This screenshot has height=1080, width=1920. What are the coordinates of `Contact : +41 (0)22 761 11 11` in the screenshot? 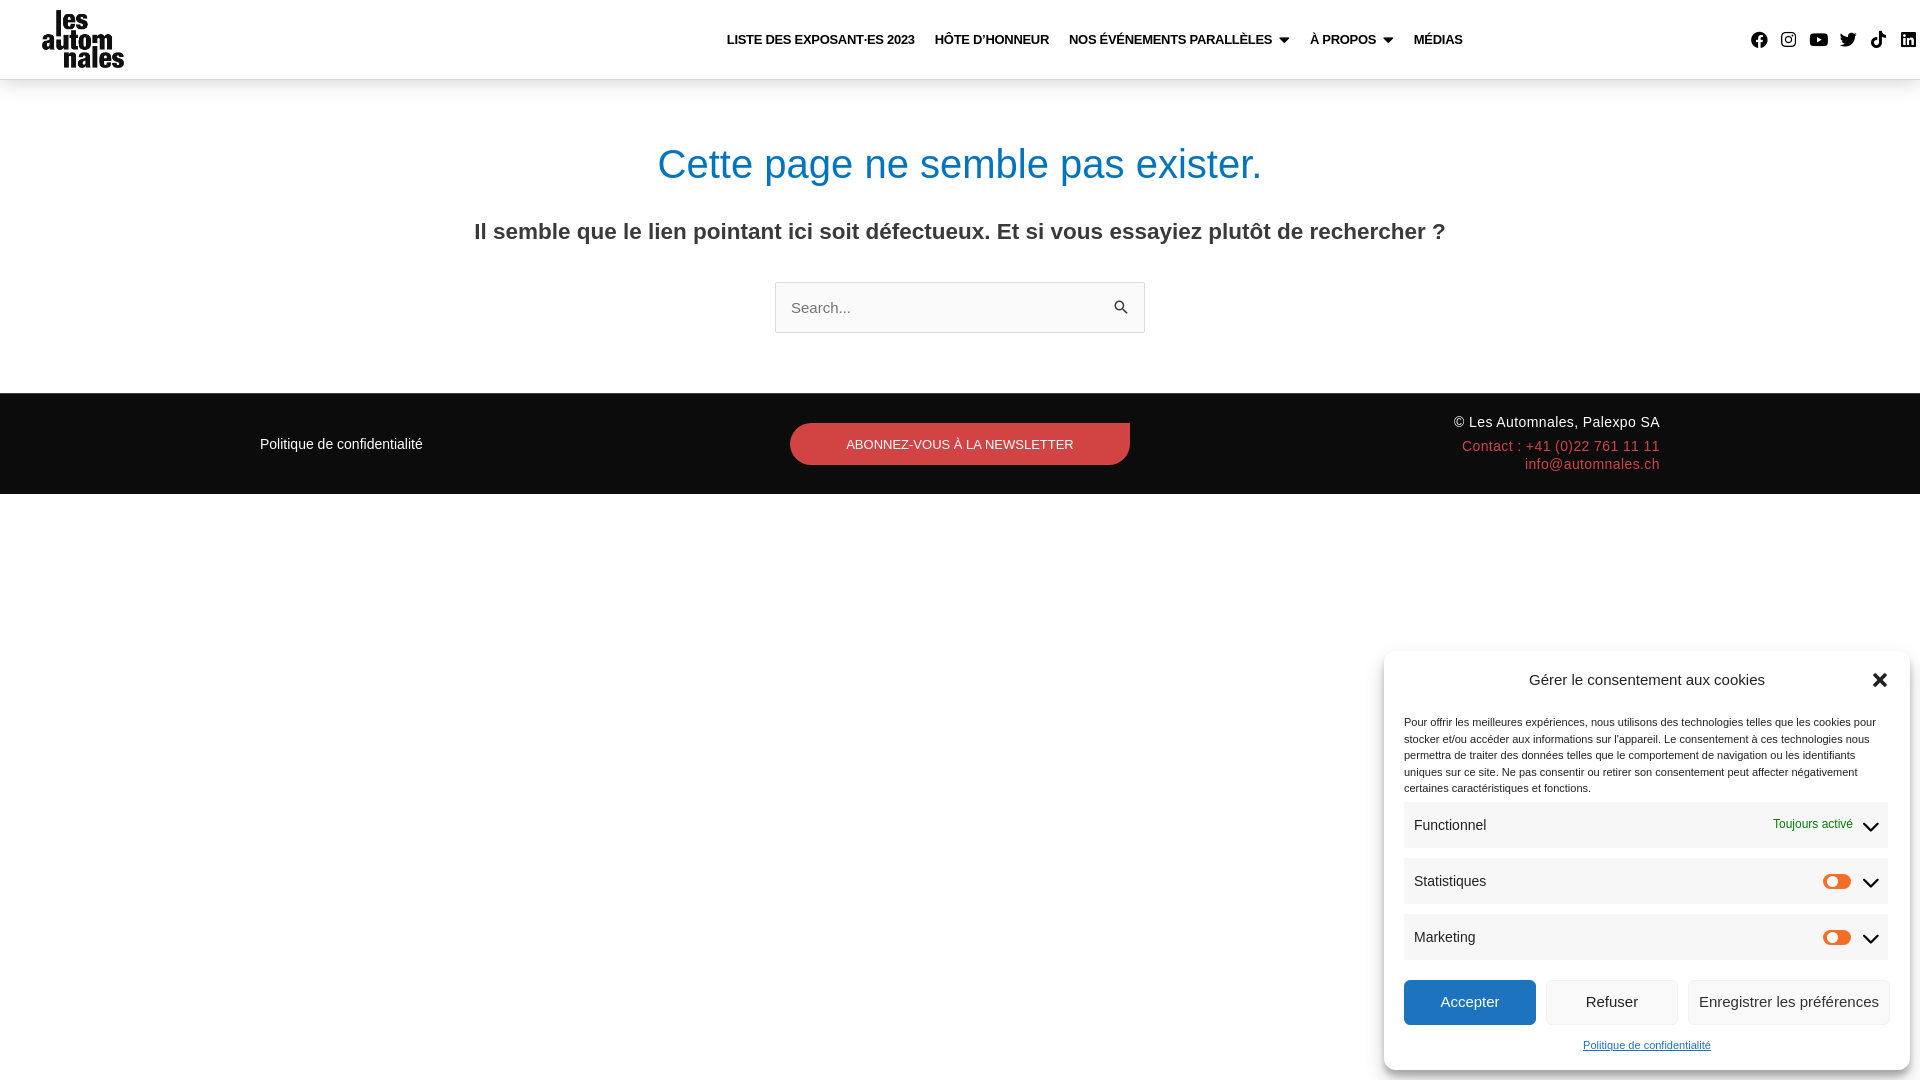 It's located at (1561, 446).